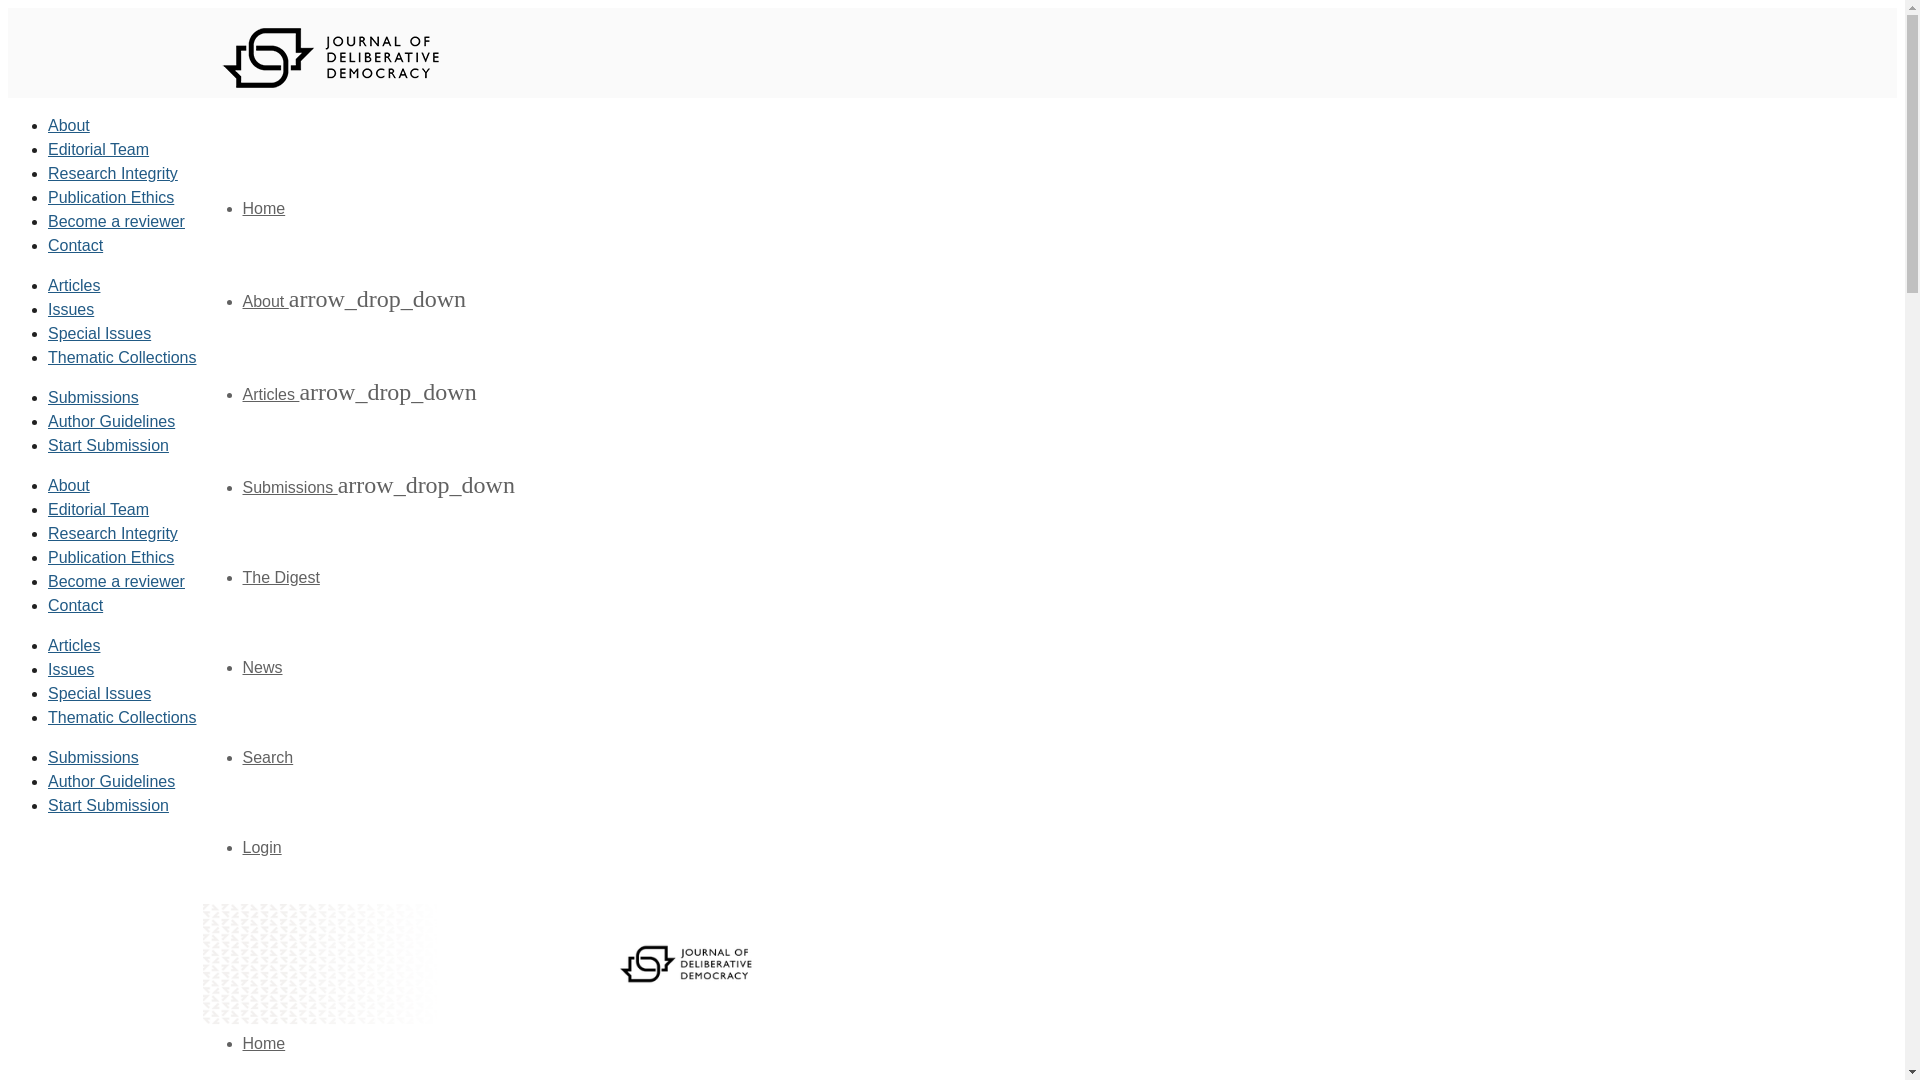 Image resolution: width=1920 pixels, height=1080 pixels. I want to click on Publication Ethics, so click(111, 198).